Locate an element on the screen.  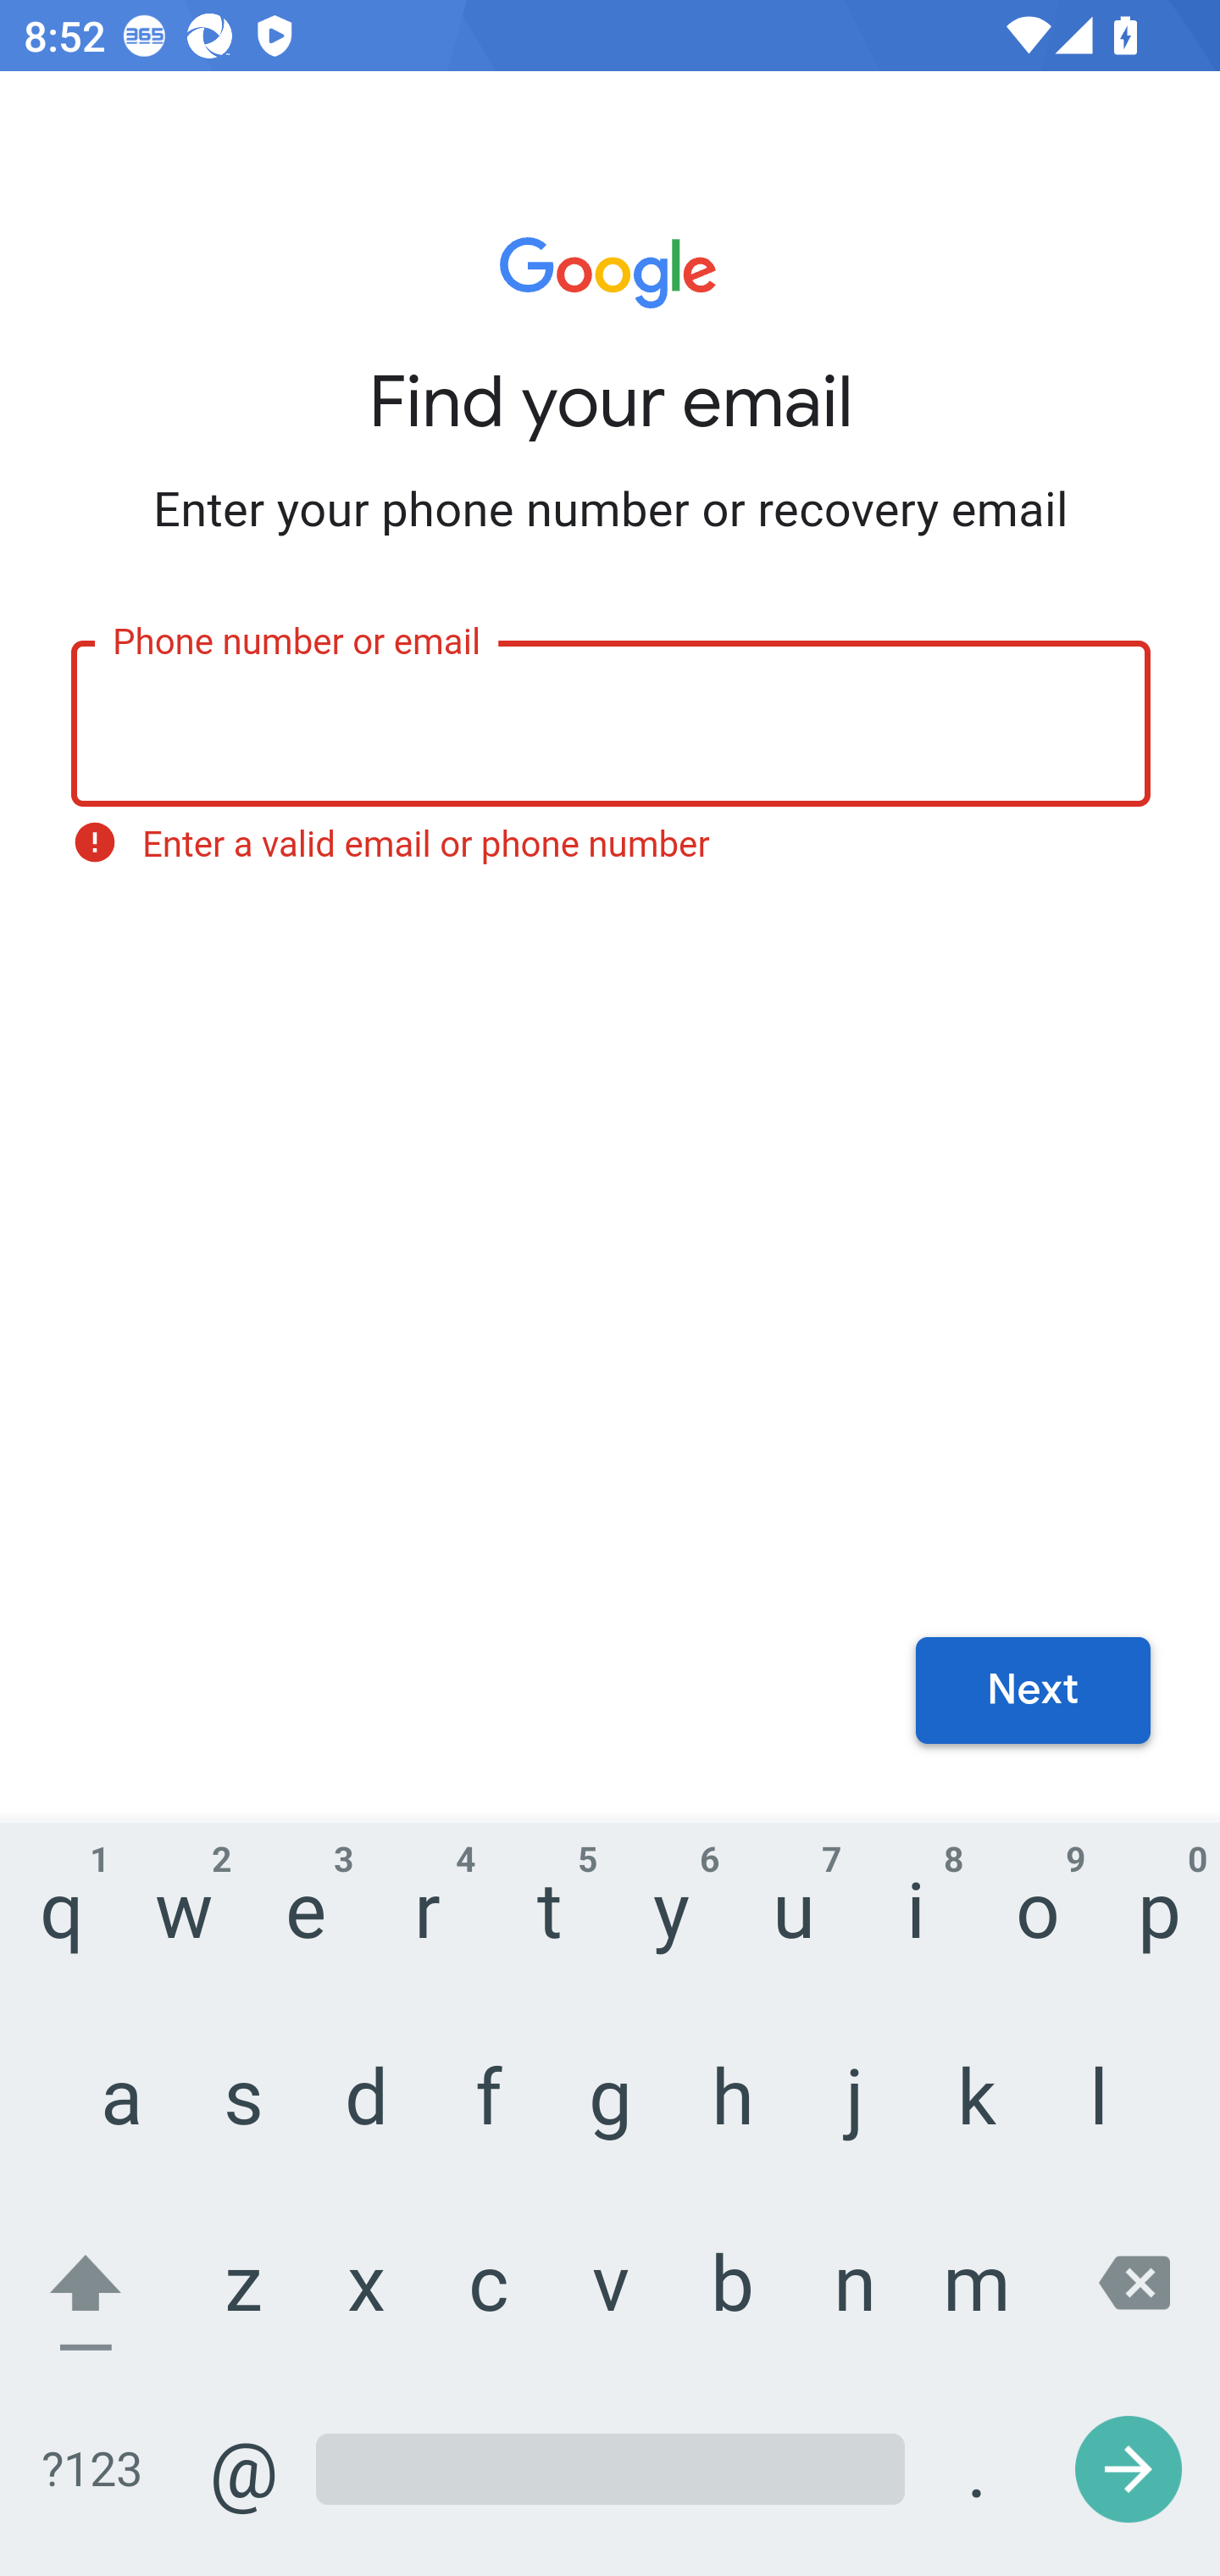
Next is located at coordinates (1033, 1691).